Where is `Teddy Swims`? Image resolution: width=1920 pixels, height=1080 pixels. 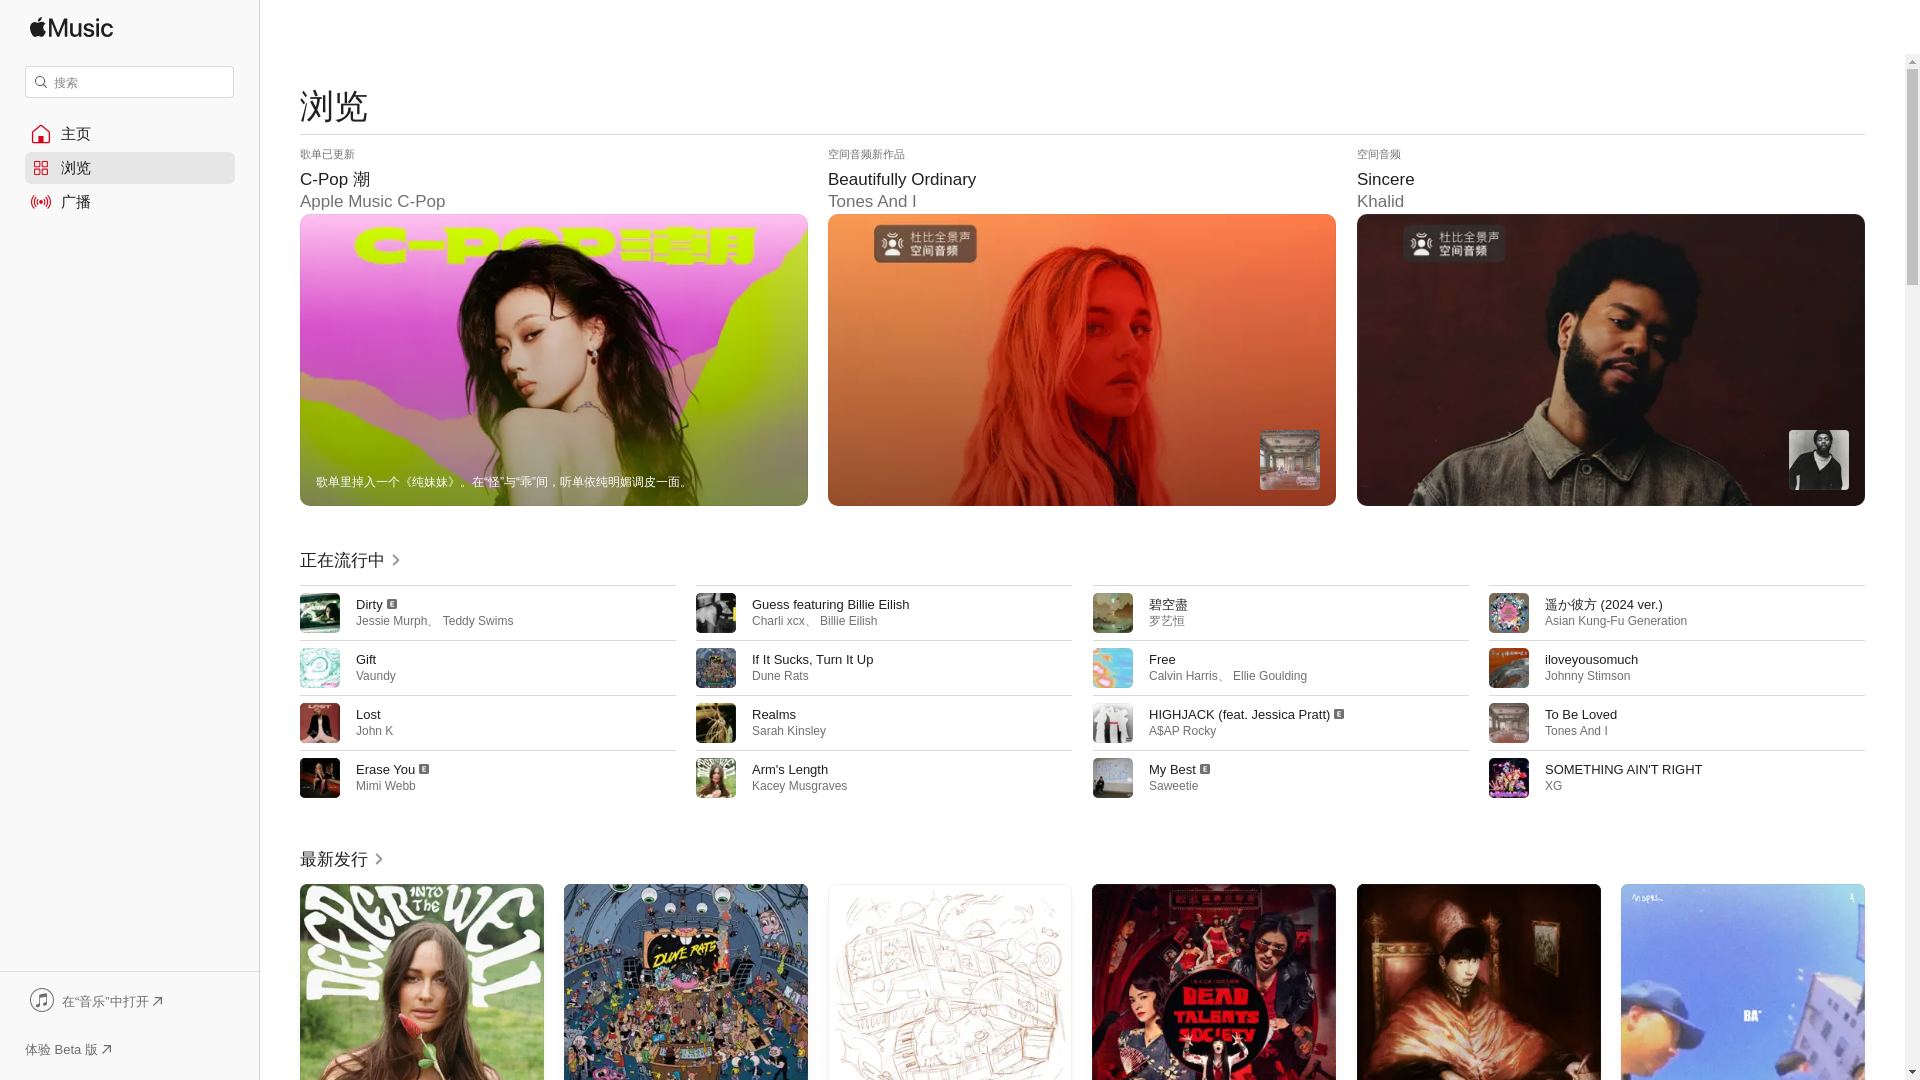 Teddy Swims is located at coordinates (478, 620).